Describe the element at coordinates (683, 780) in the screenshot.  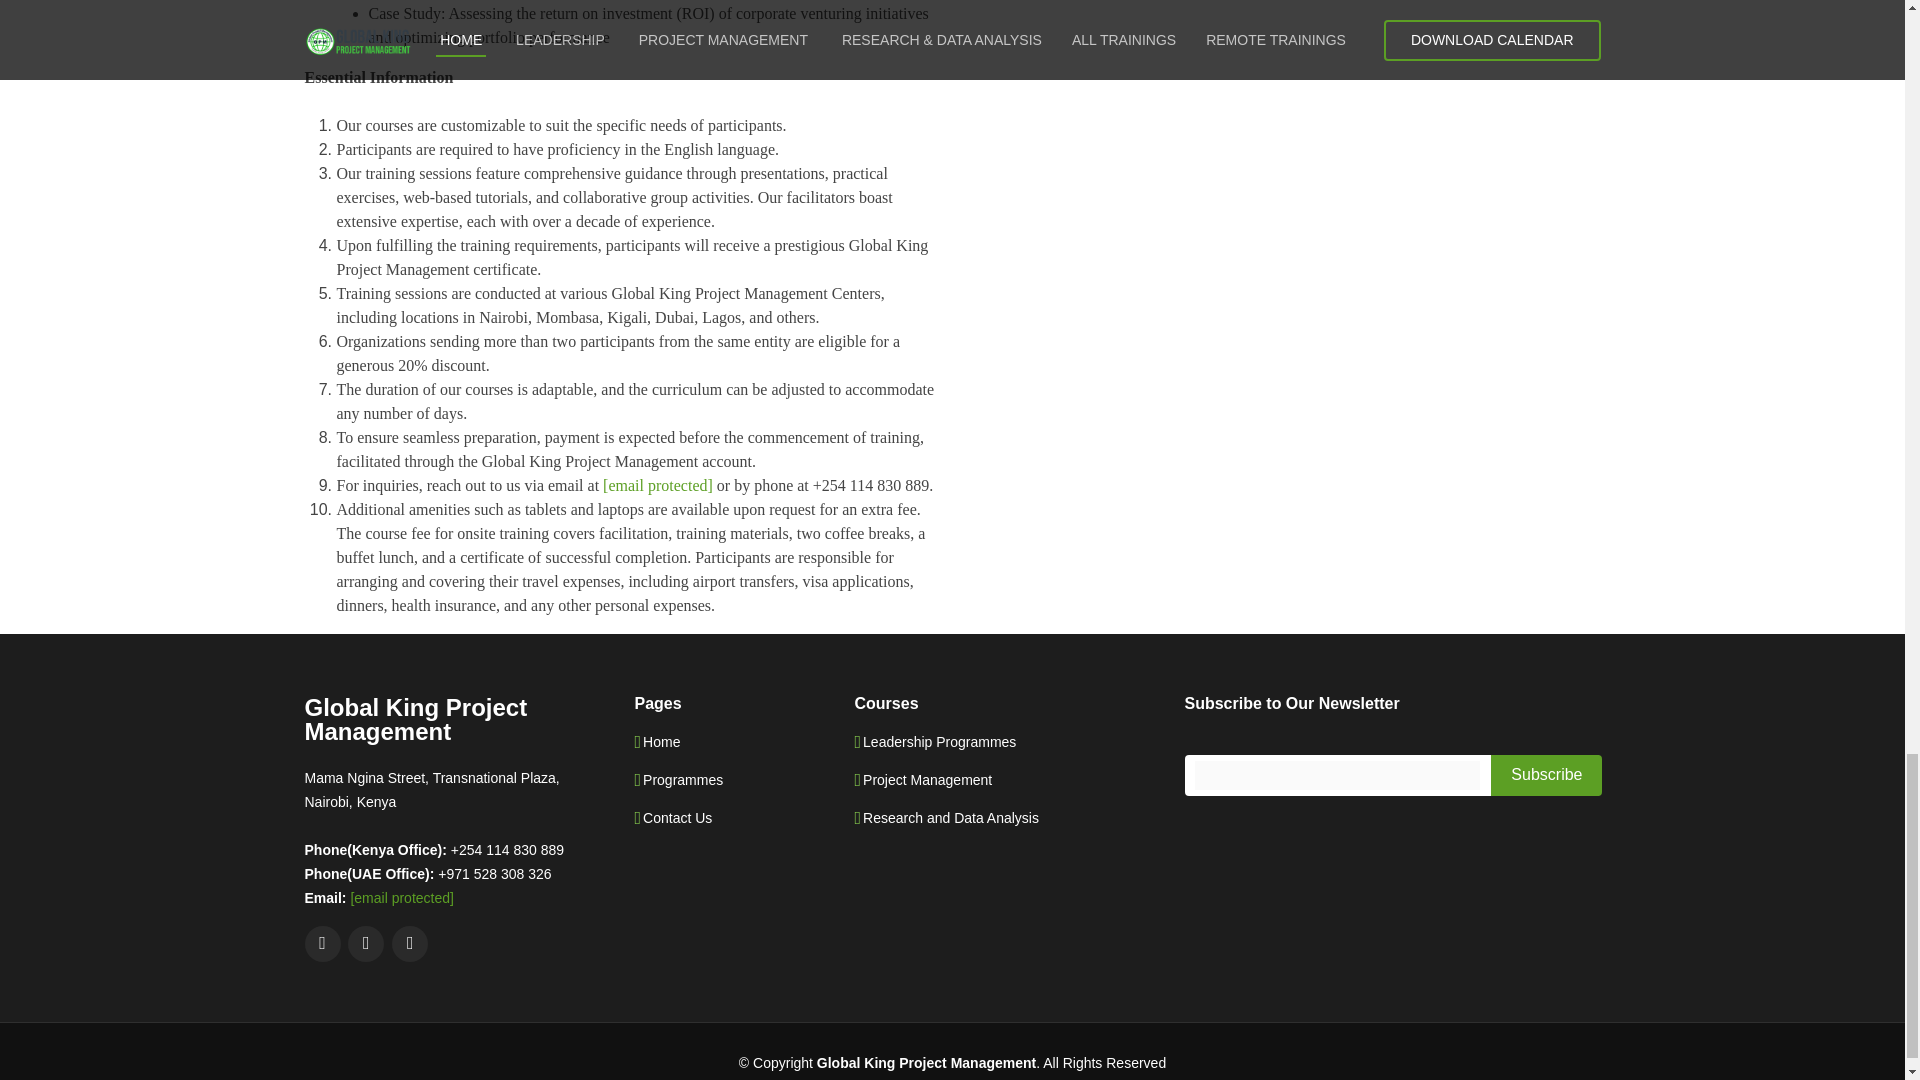
I see `Programmes` at that location.